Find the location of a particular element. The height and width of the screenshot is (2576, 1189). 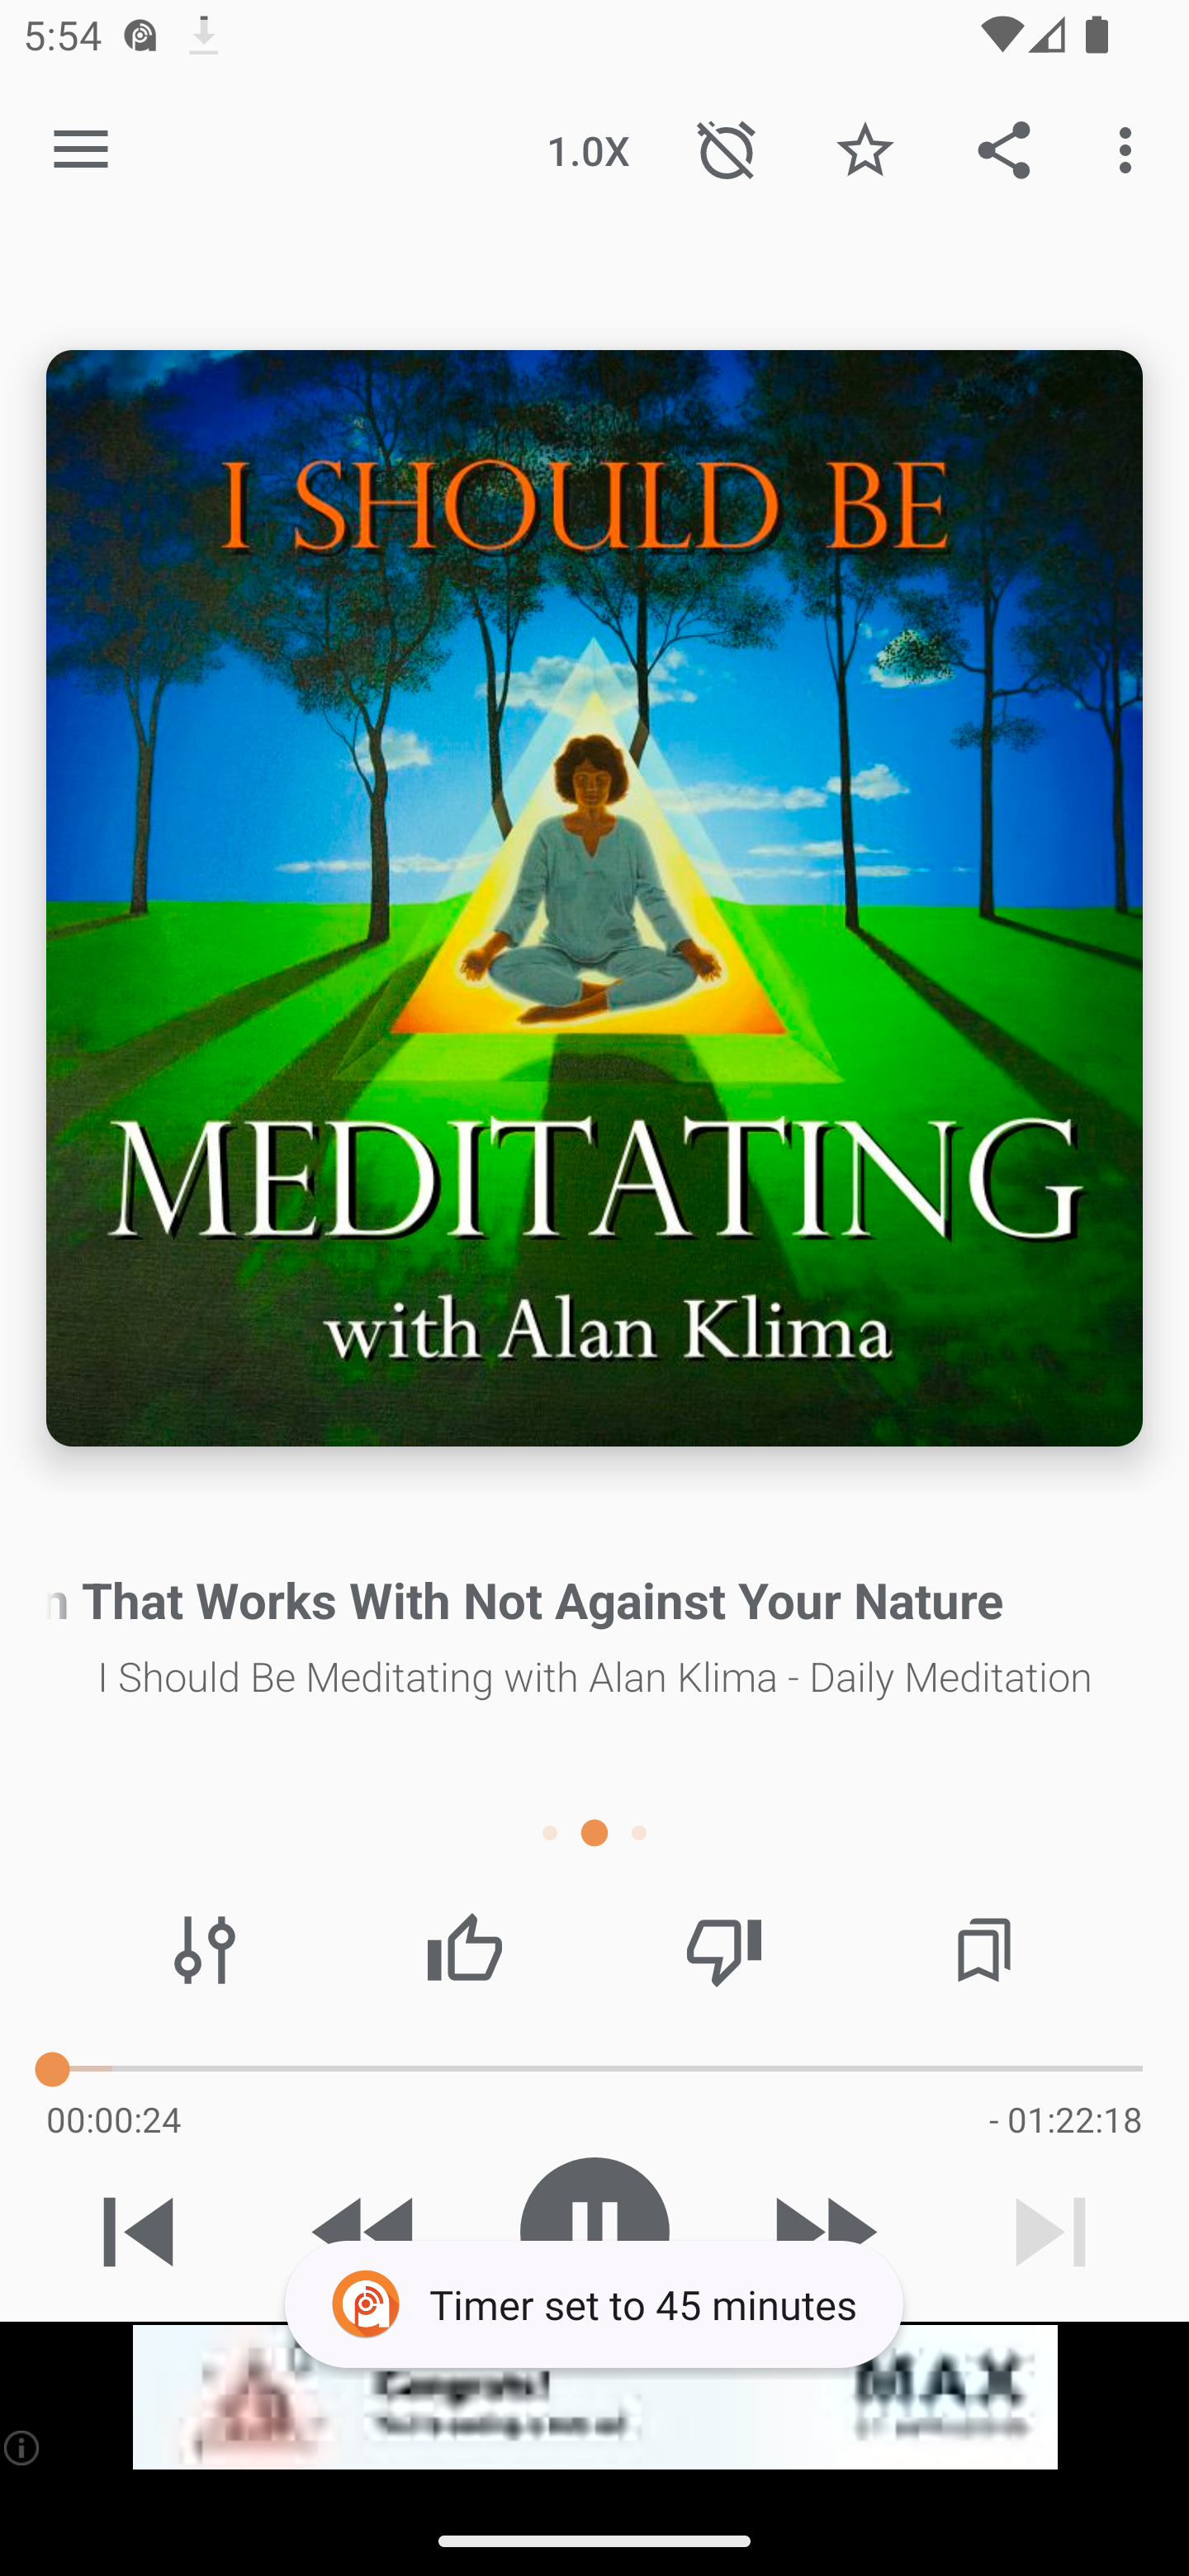

Episode description is located at coordinates (594, 898).